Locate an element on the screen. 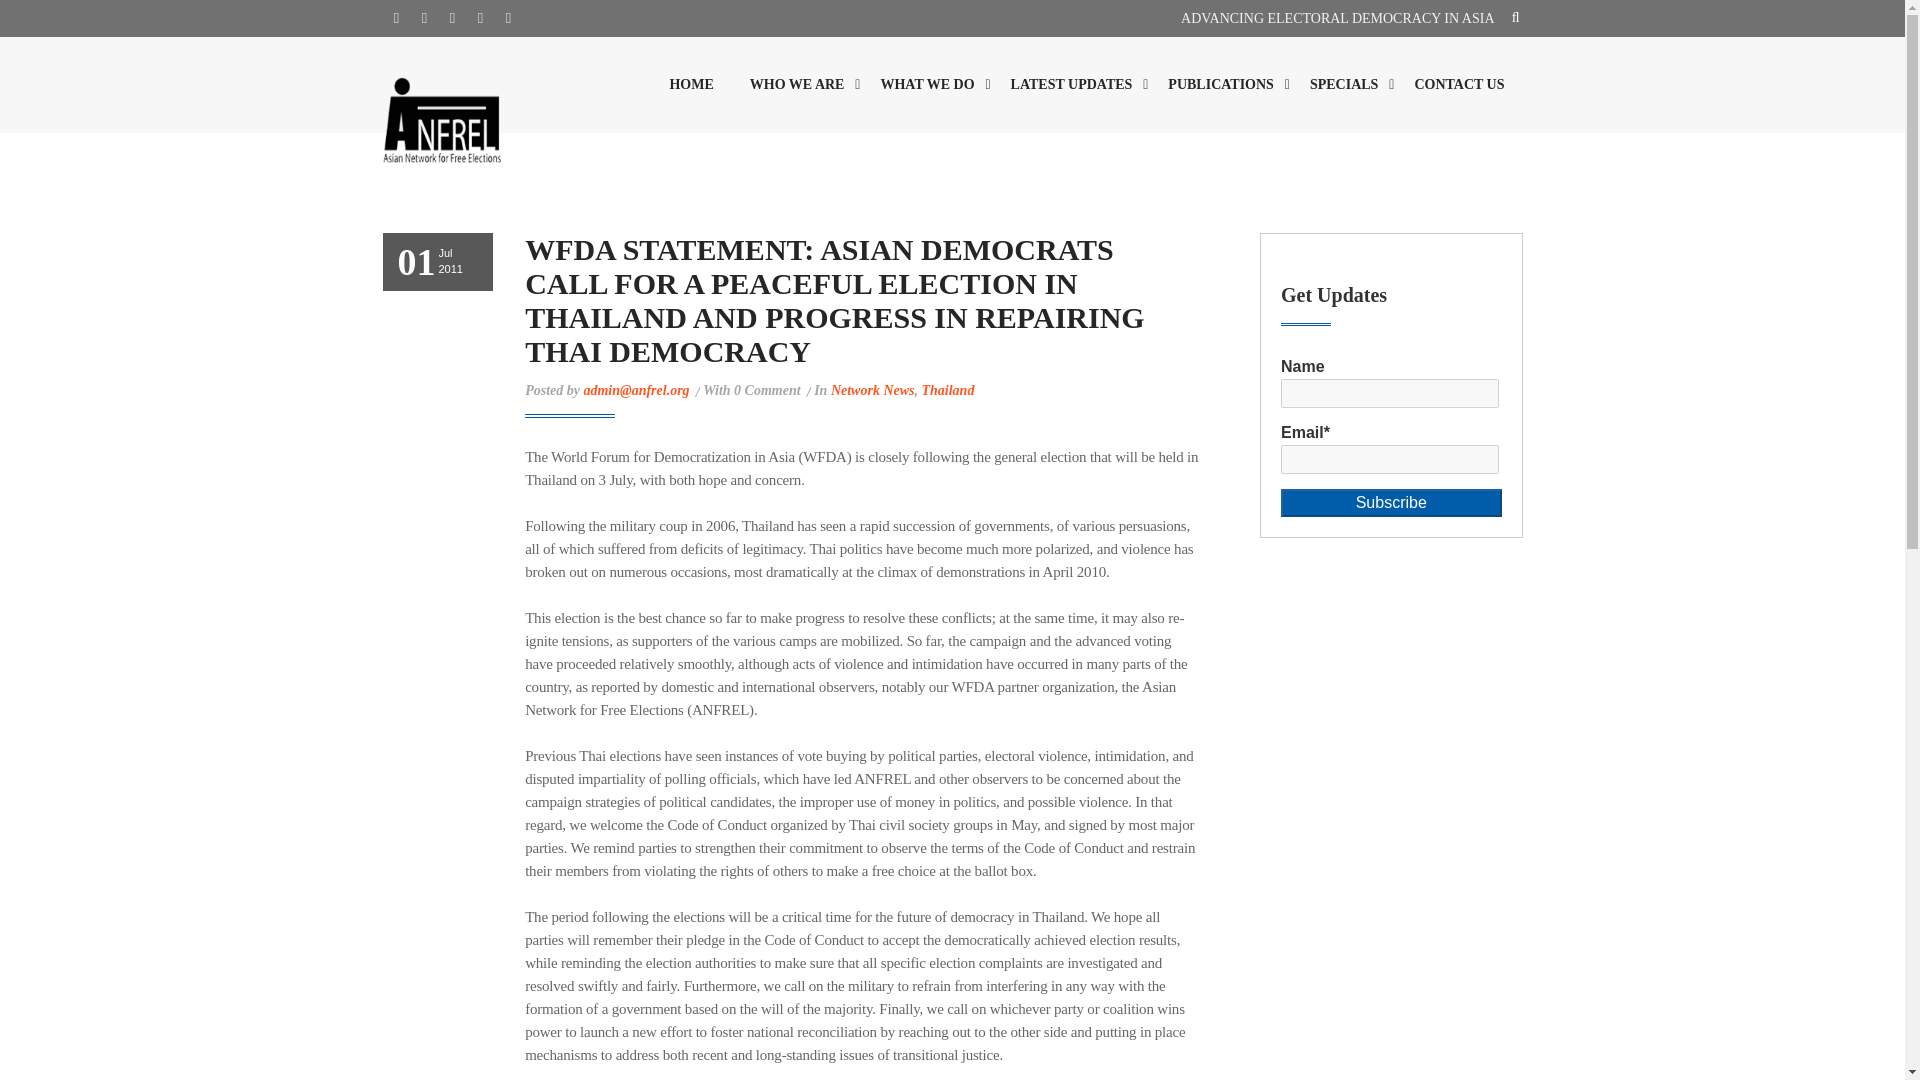 This screenshot has width=1920, height=1080. WHO WE ARE is located at coordinates (796, 84).